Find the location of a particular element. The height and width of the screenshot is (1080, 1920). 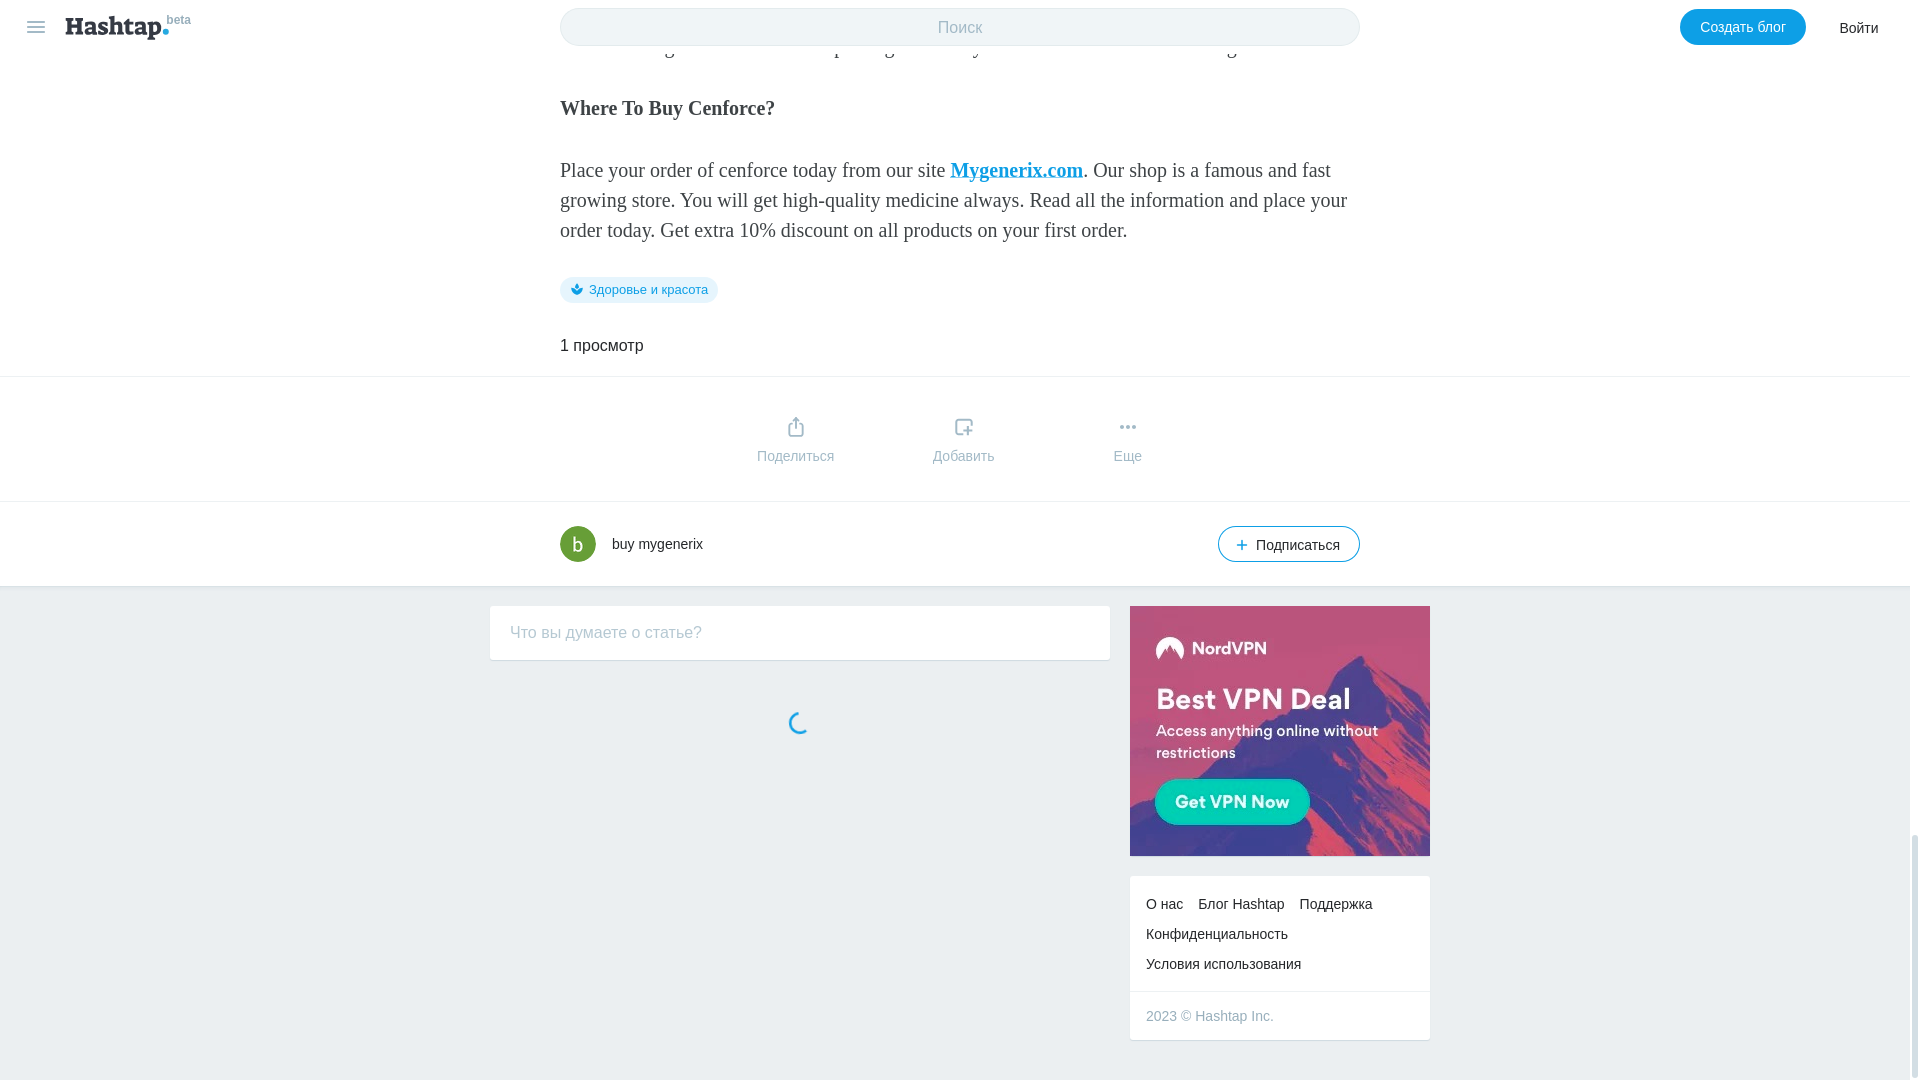

Mygenerix.com is located at coordinates (373, 485).